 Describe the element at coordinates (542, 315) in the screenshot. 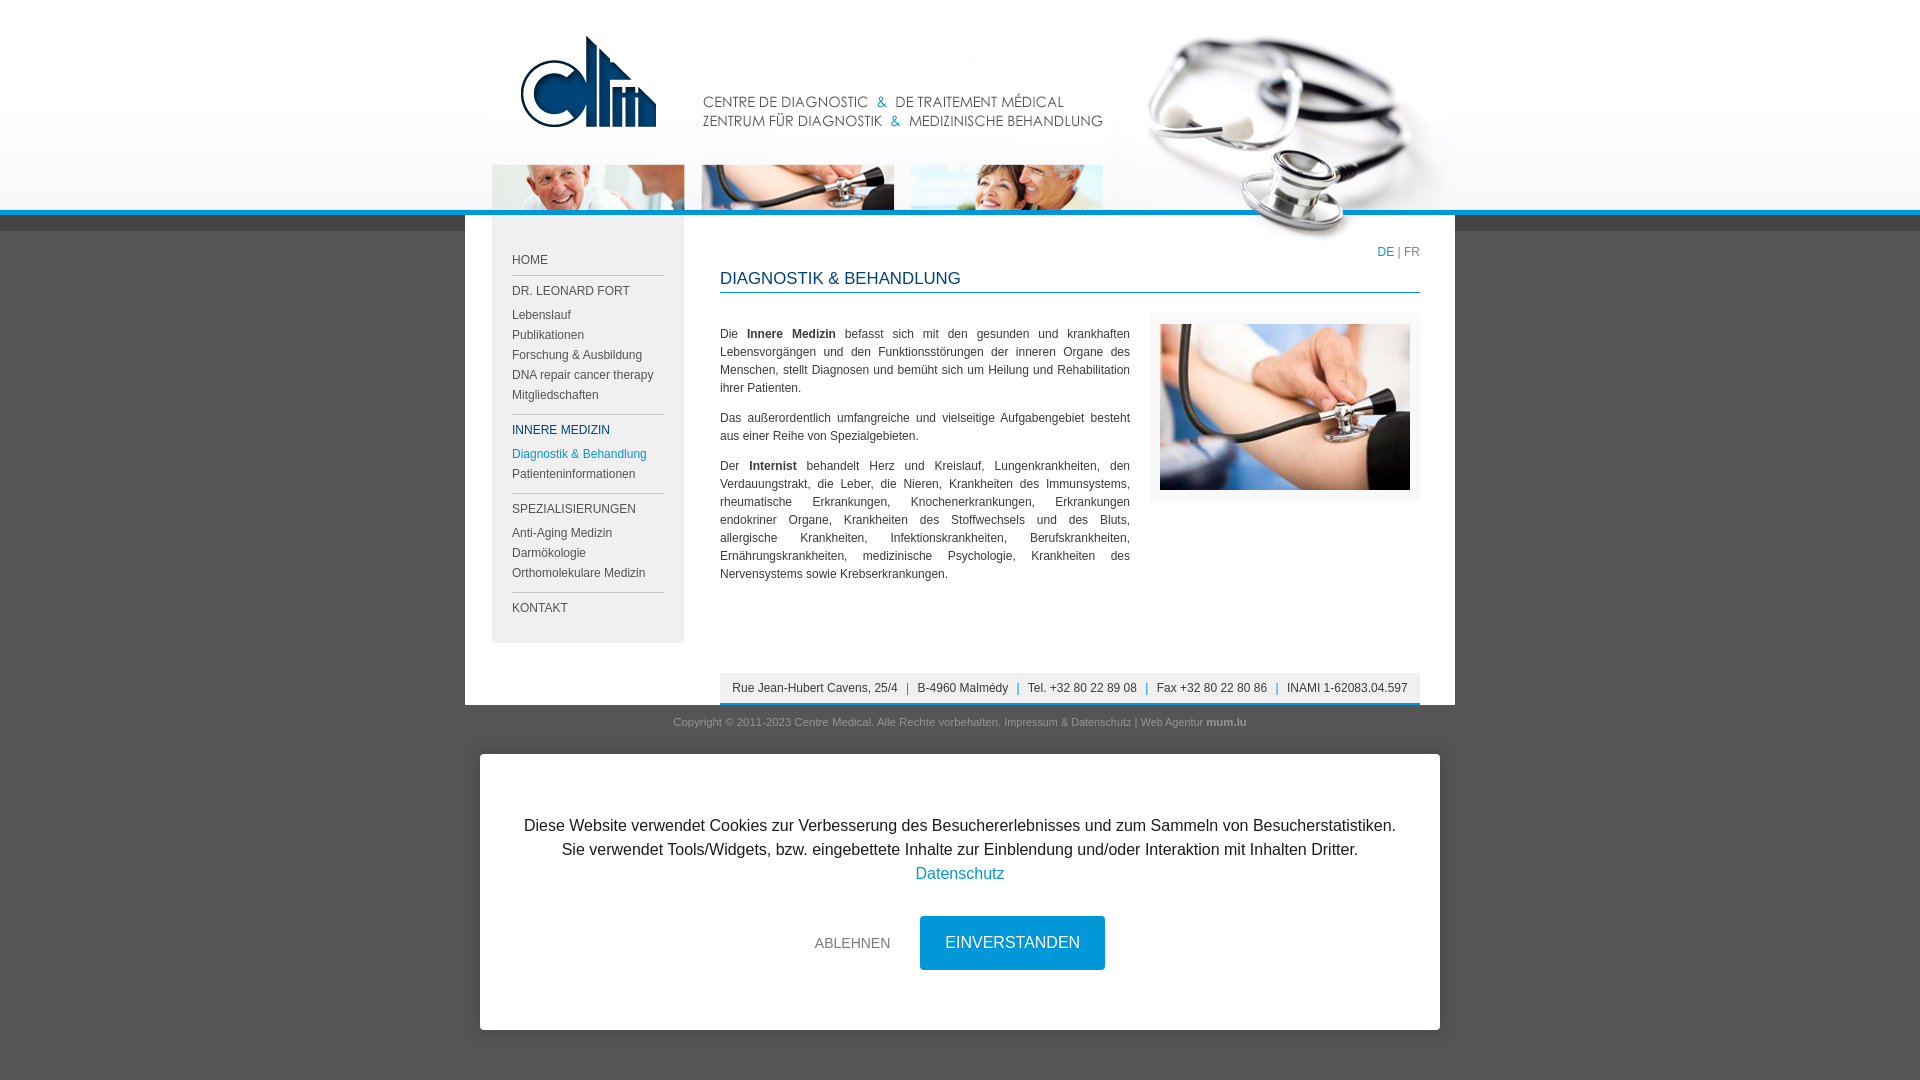

I see `Lebenslauf` at that location.